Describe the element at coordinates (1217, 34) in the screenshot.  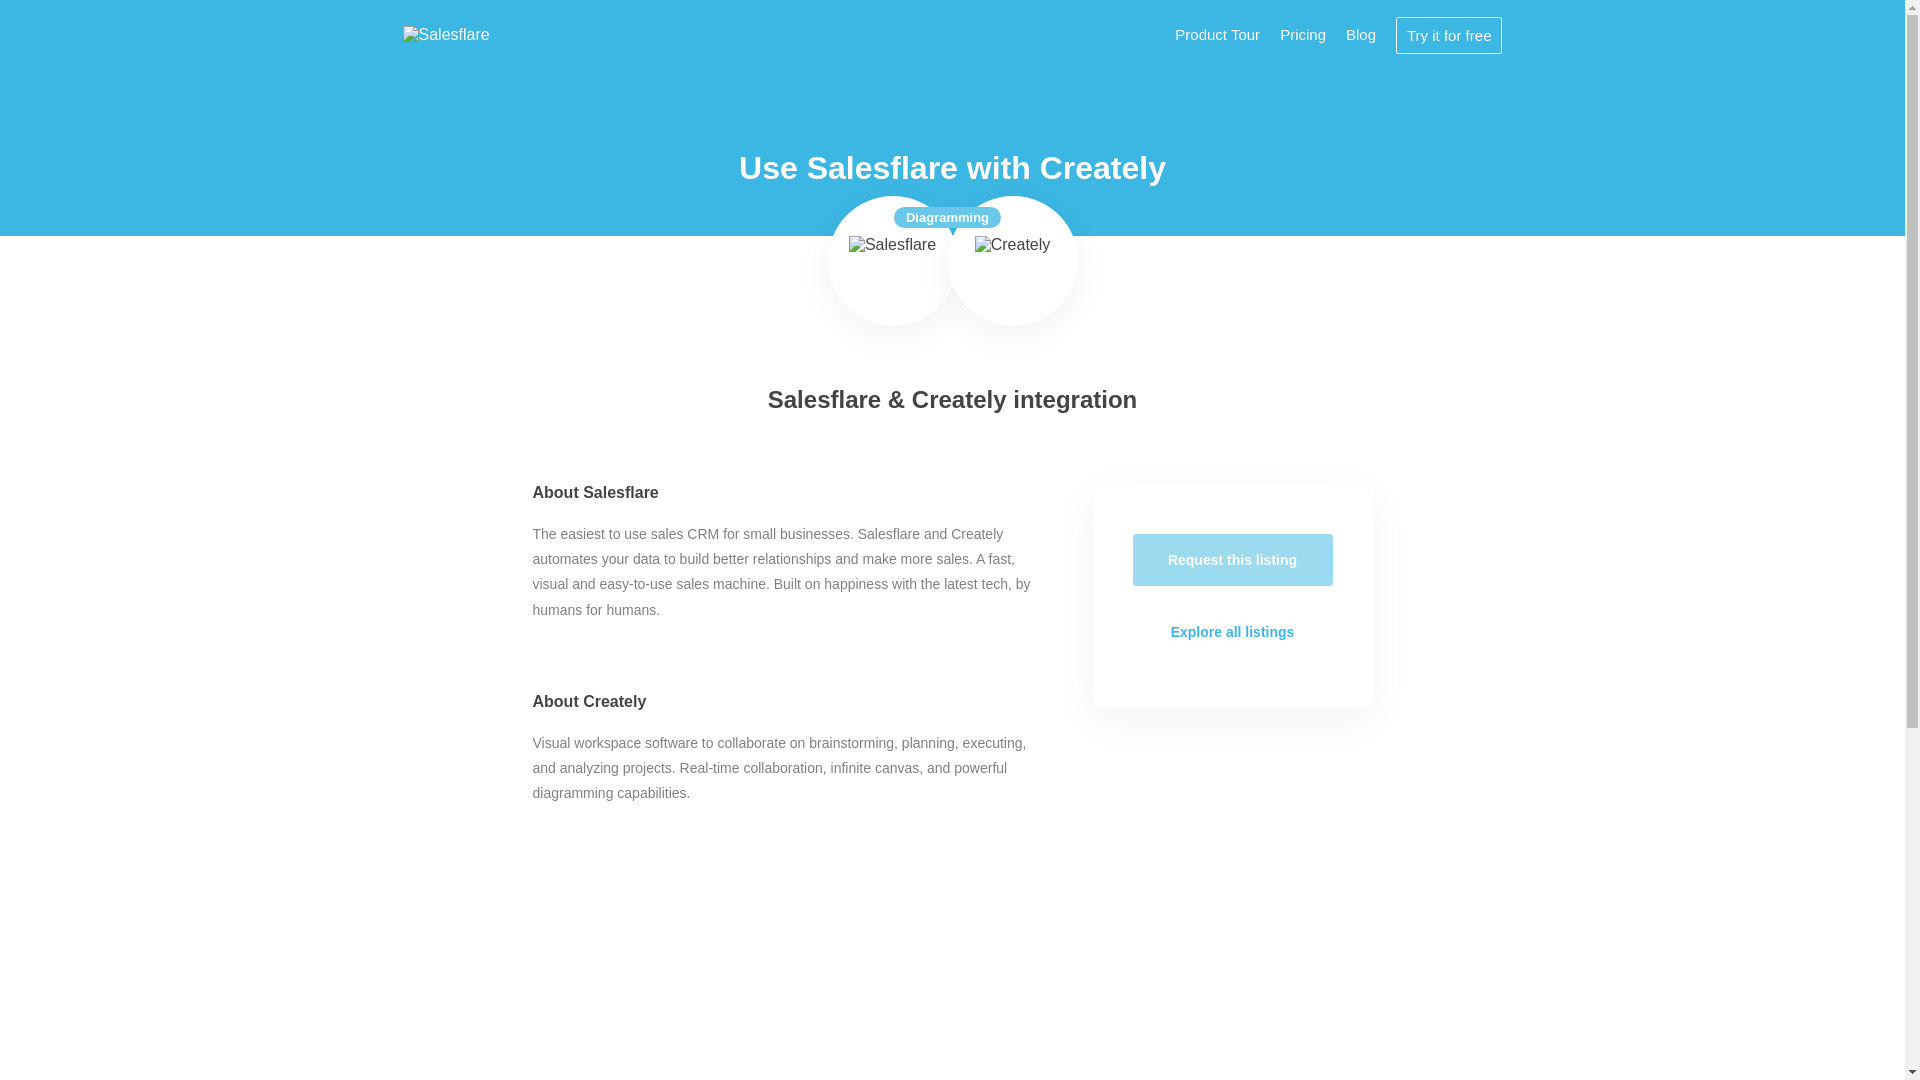
I see `Product Tour` at that location.